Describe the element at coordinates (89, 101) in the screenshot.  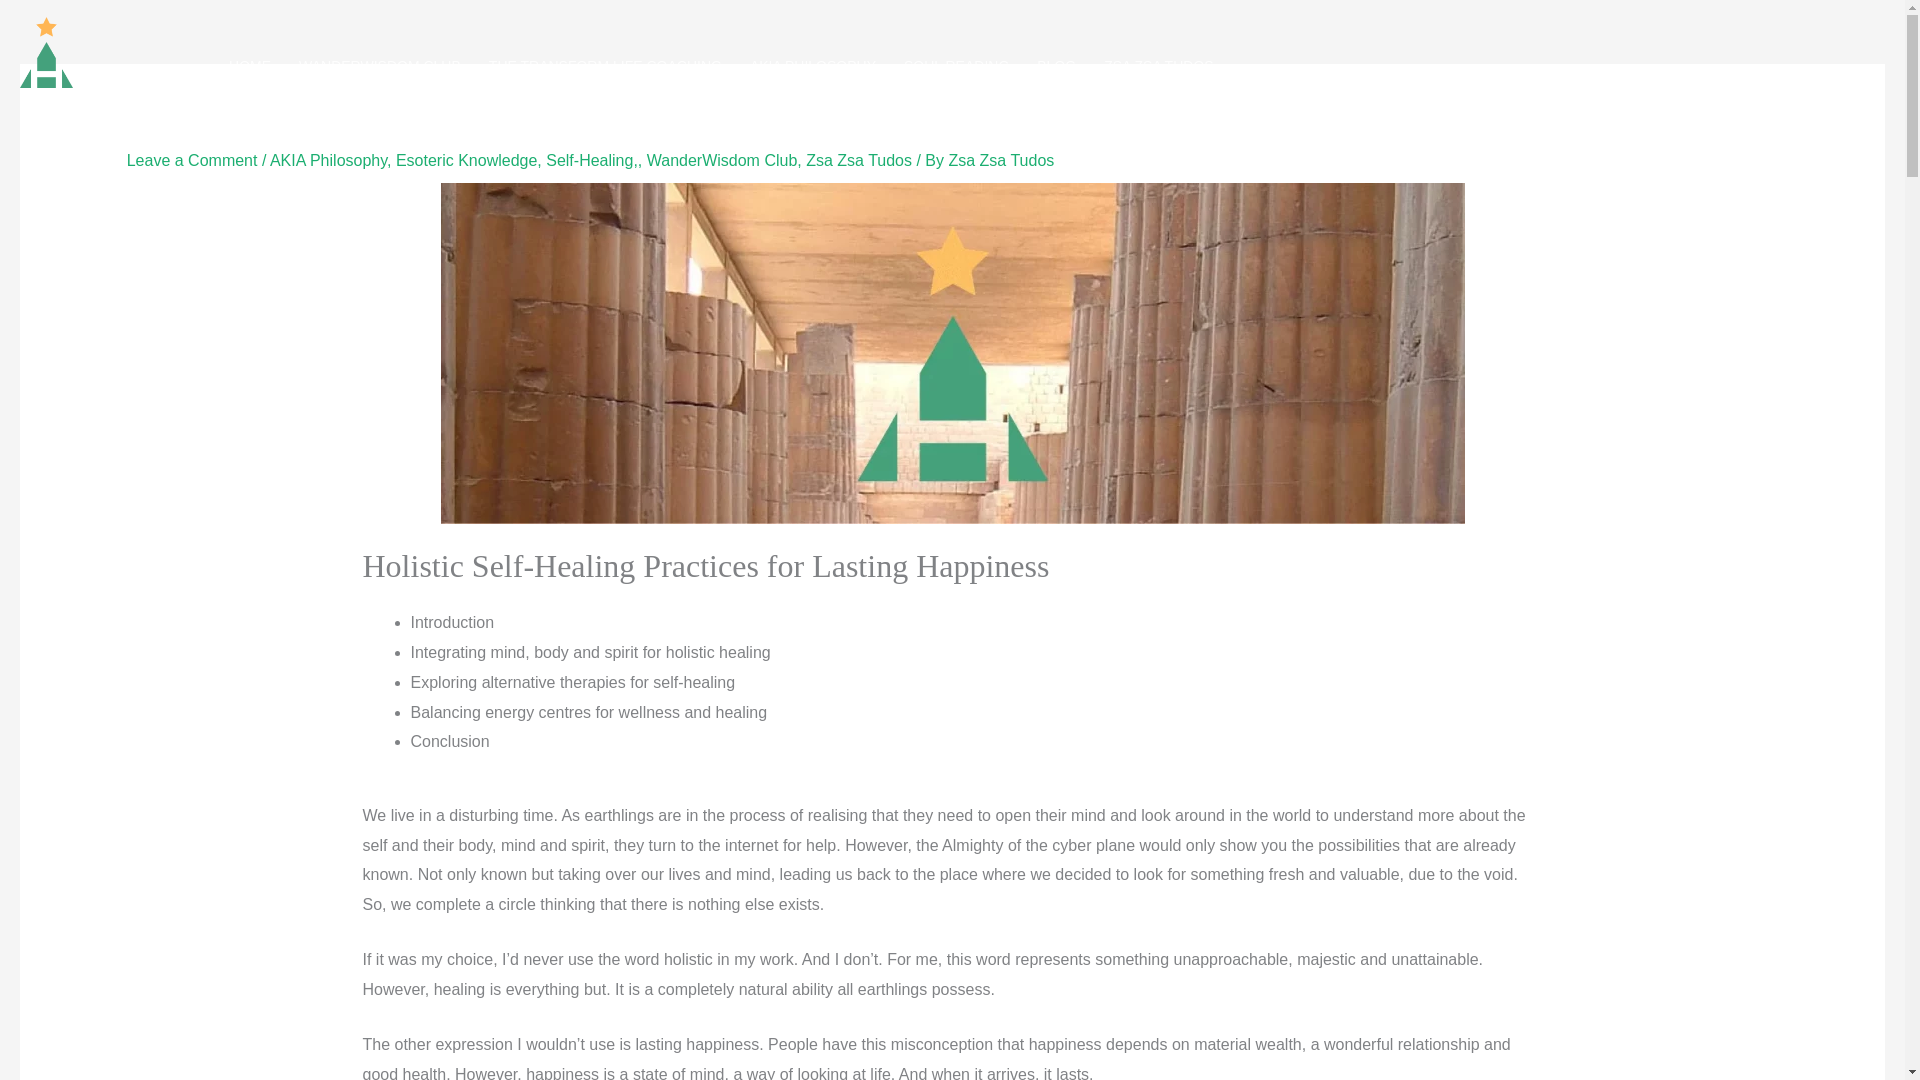
I see `Zsa Zsa Tudos` at that location.